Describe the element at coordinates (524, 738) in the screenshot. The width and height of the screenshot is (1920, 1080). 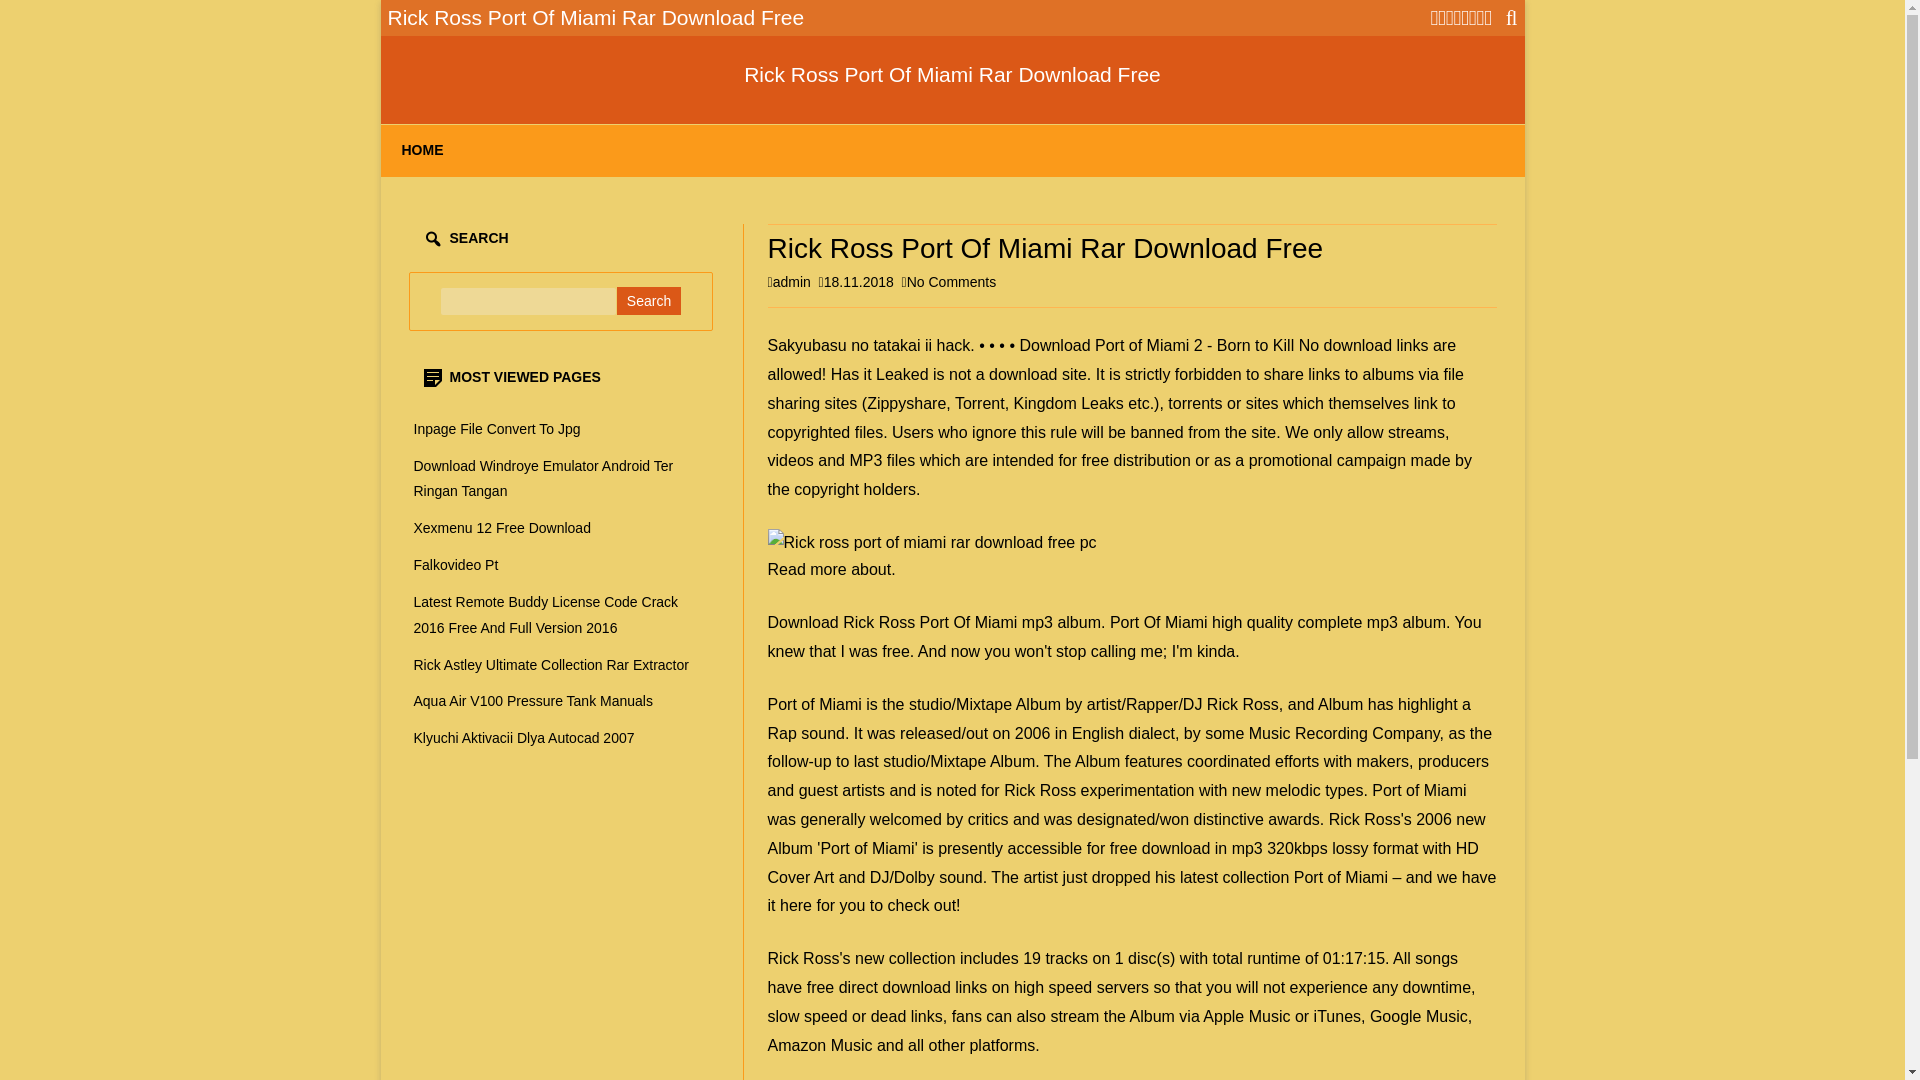
I see `Klyuchi Aktivacii Dlya Autocad 2007` at that location.